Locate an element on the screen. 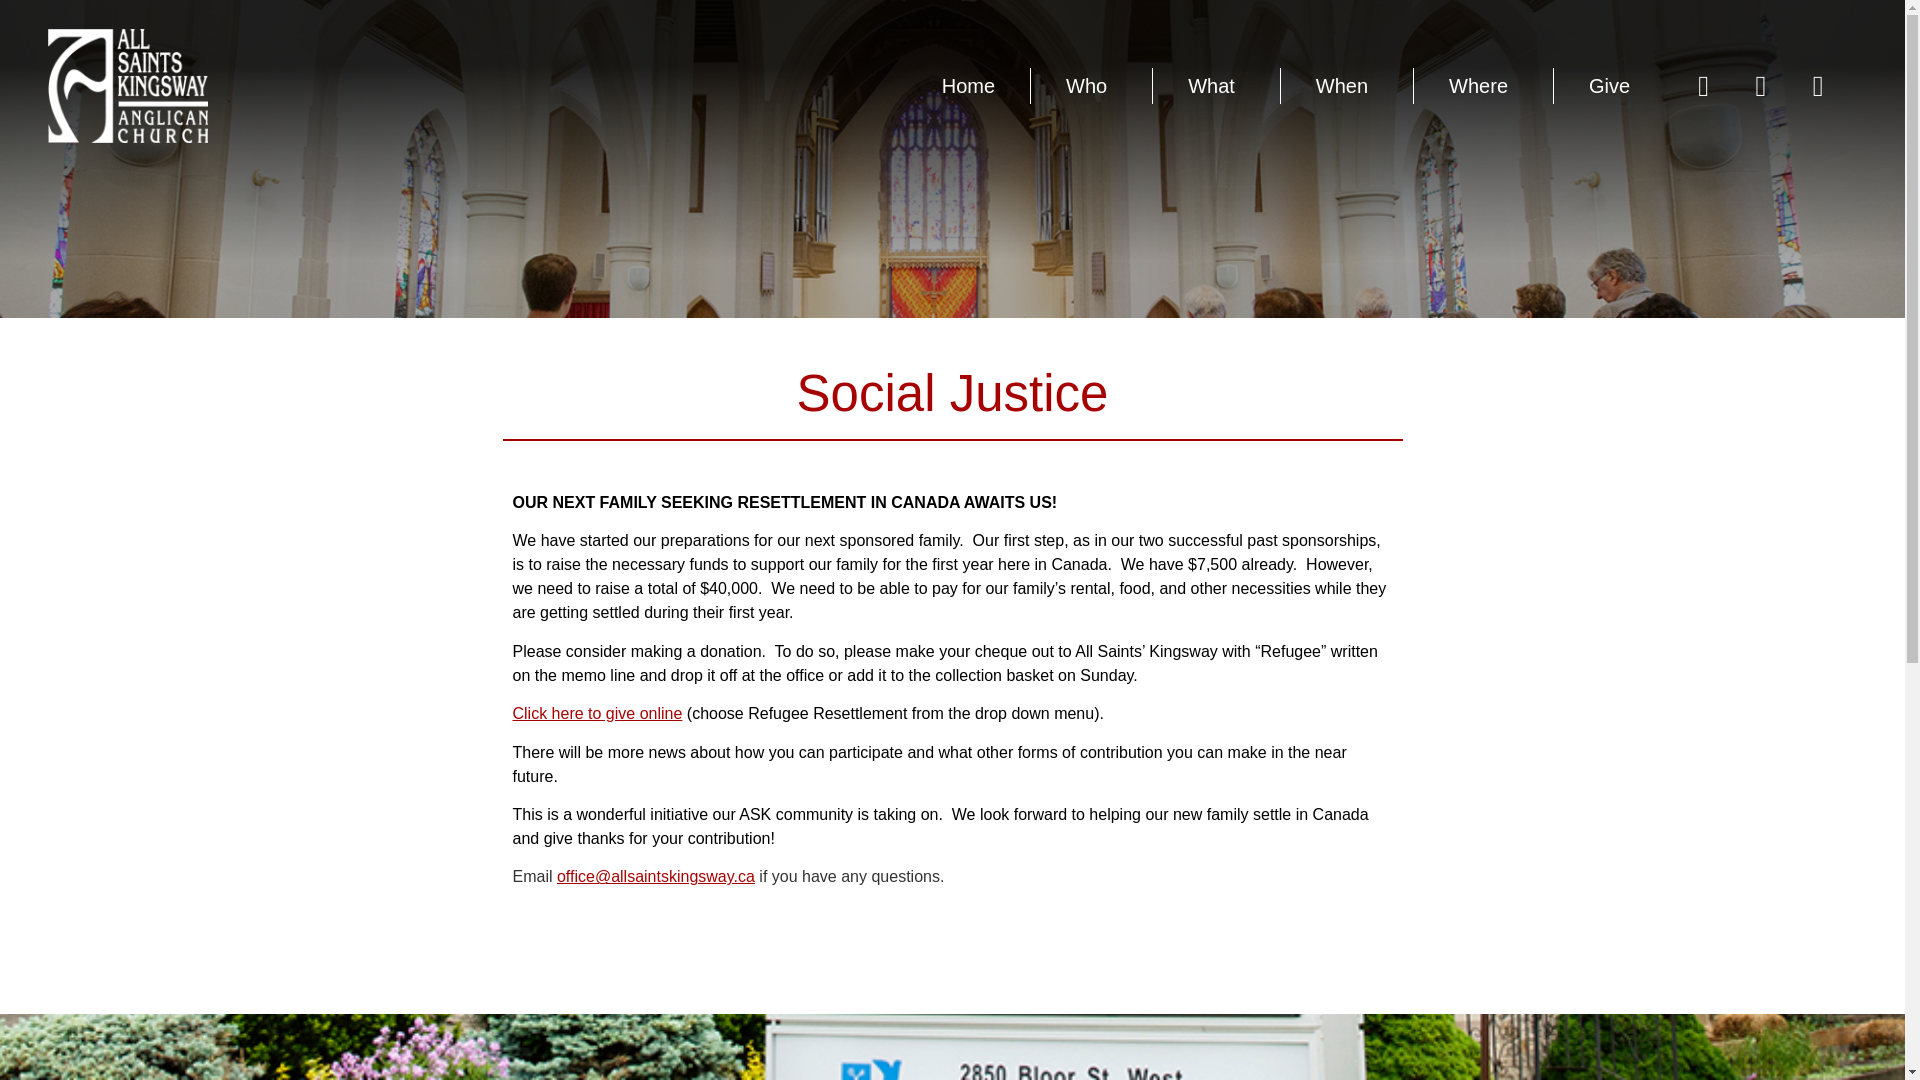 The width and height of the screenshot is (1920, 1080). When is located at coordinates (1346, 86).